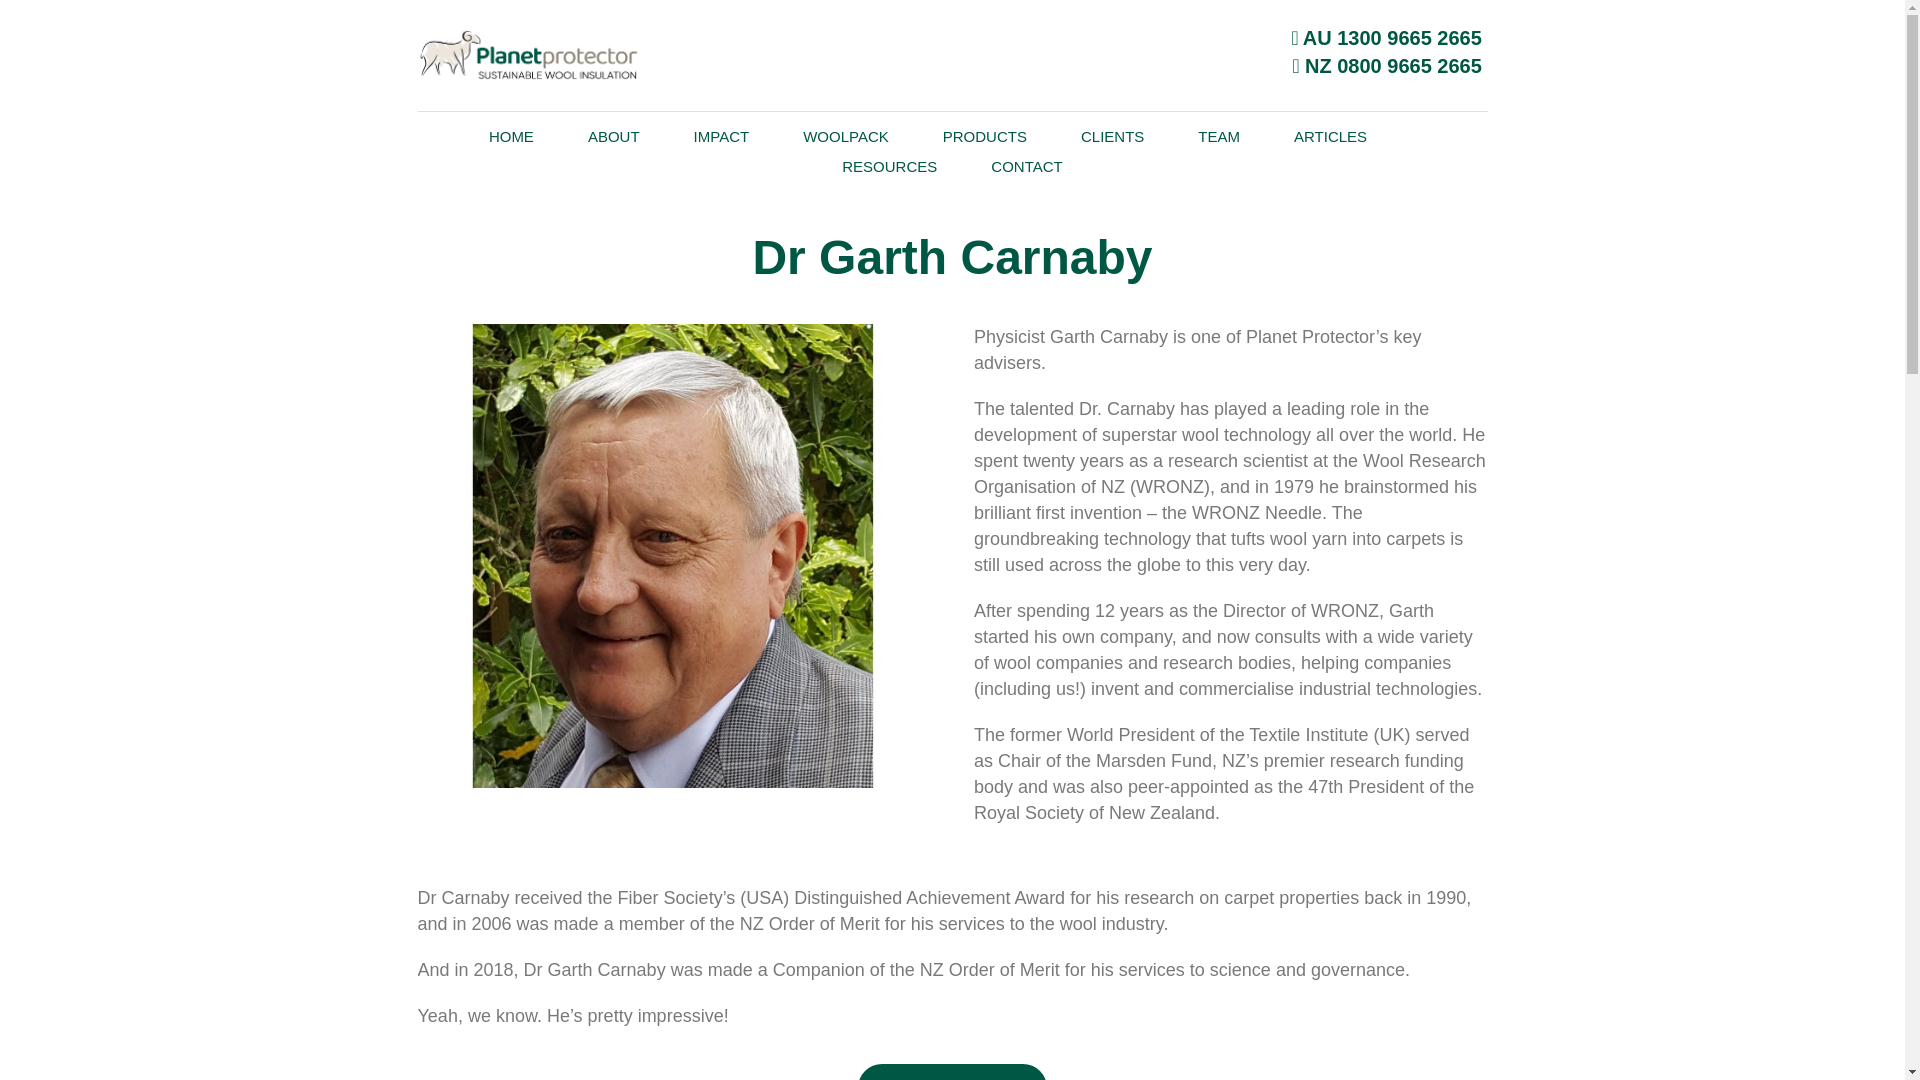 The width and height of the screenshot is (1920, 1080). What do you see at coordinates (1386, 38) in the screenshot?
I see `AU 1300 9665 2665` at bounding box center [1386, 38].